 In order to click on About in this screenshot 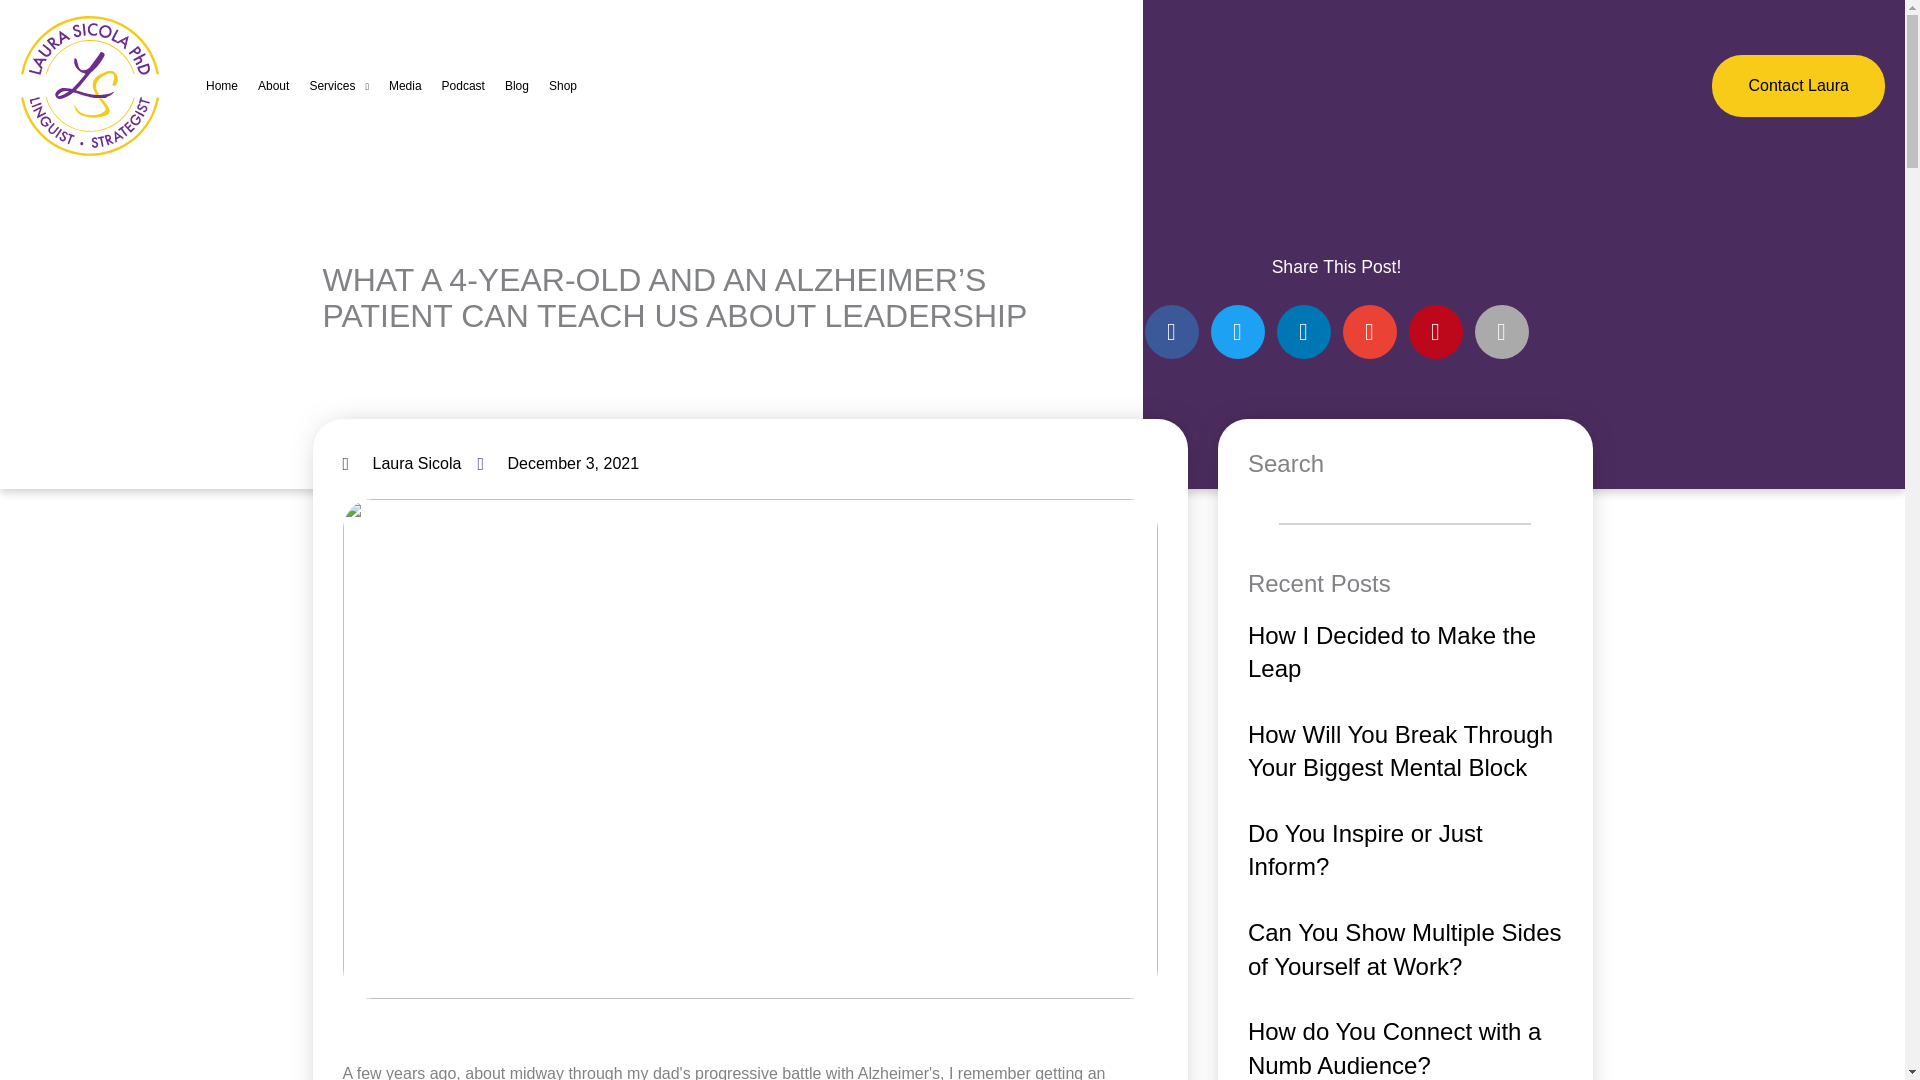, I will do `click(273, 86)`.